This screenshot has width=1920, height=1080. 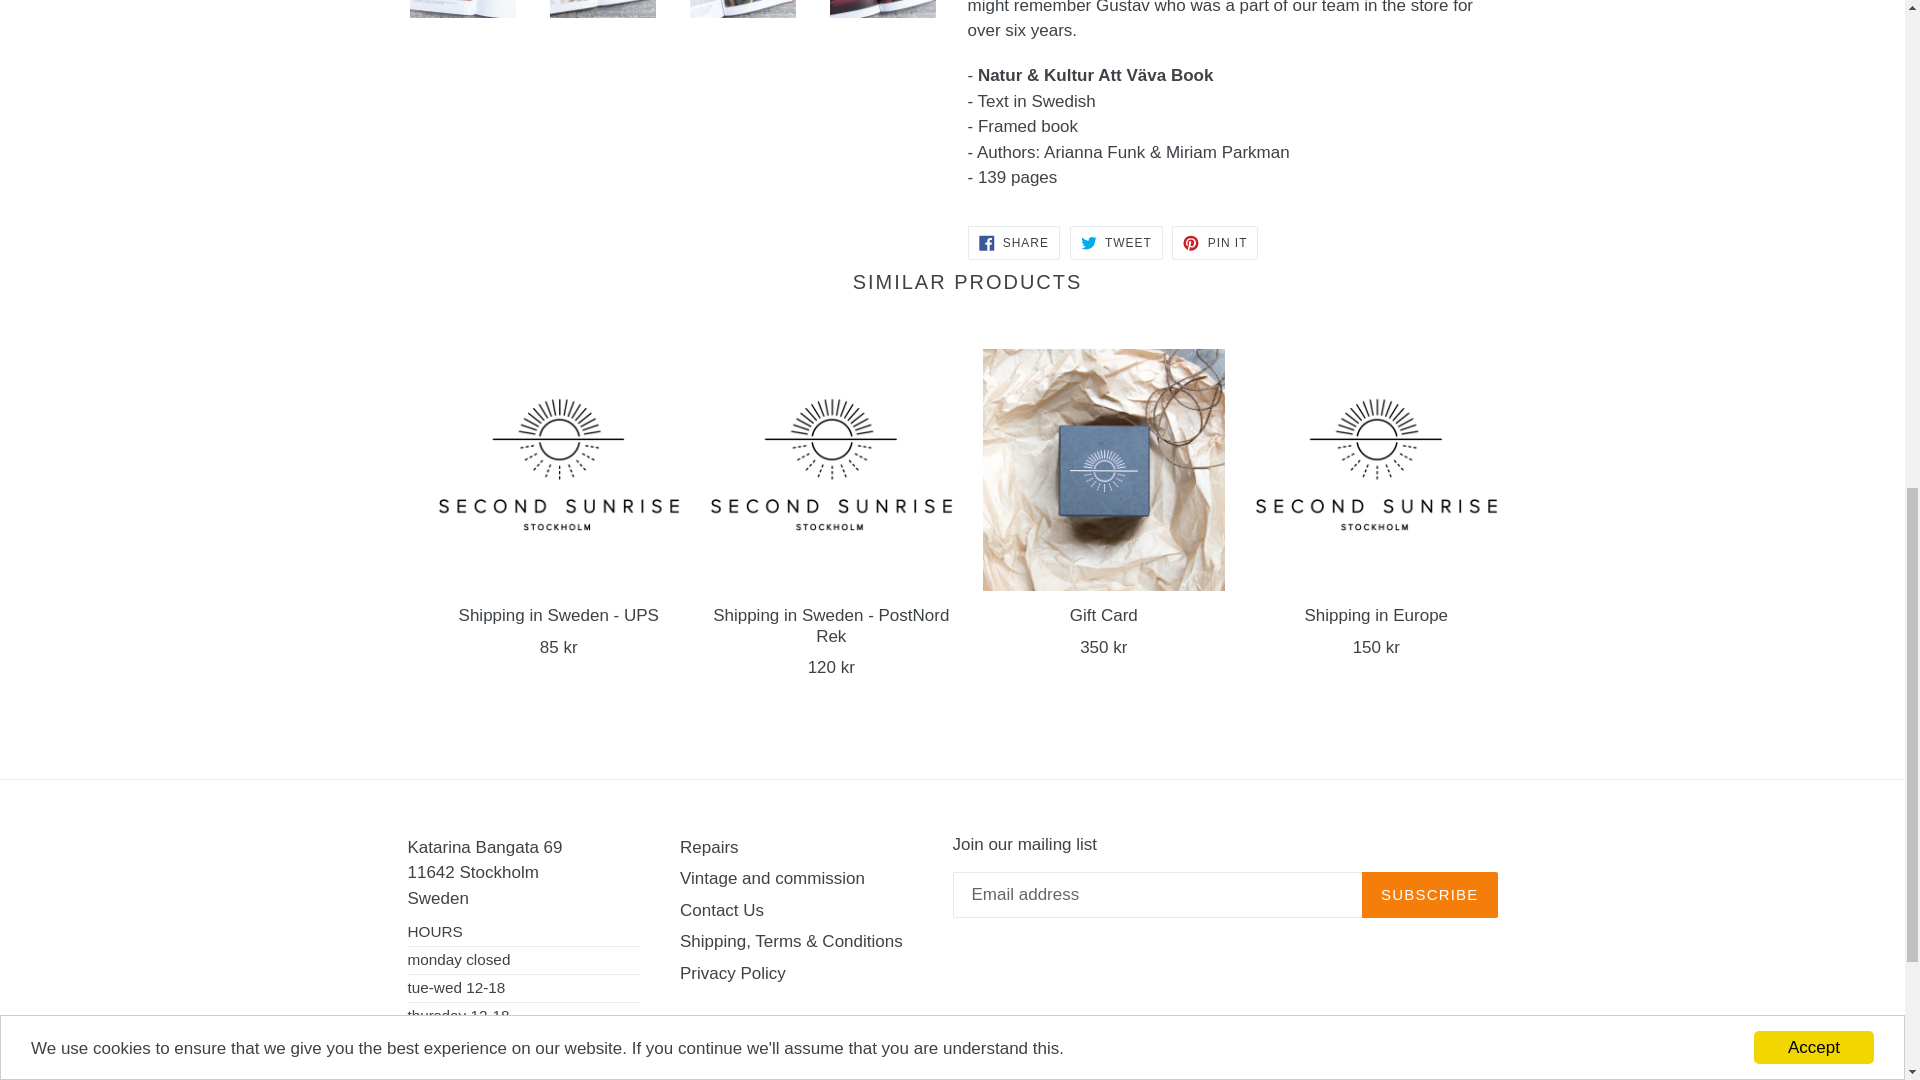 What do you see at coordinates (1214, 242) in the screenshot?
I see `Pin on Pinterest` at bounding box center [1214, 242].